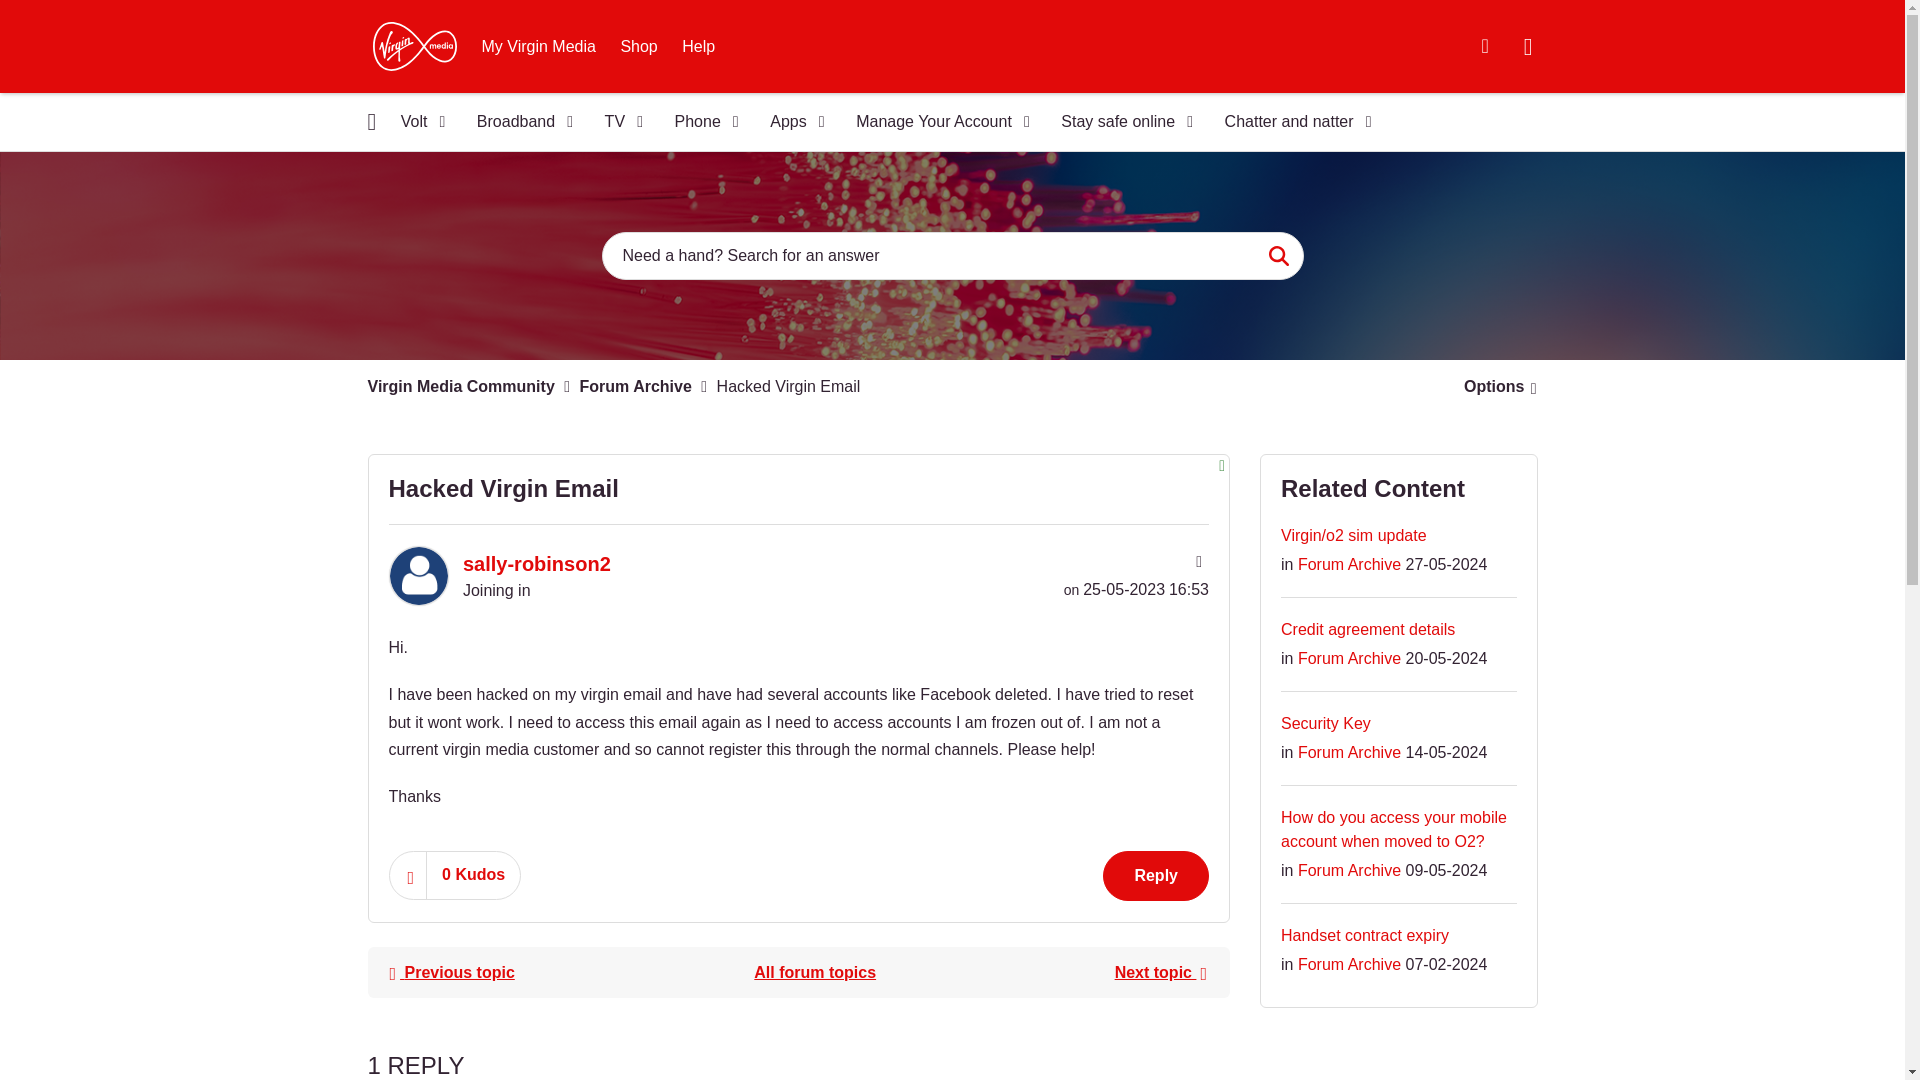  What do you see at coordinates (936, 122) in the screenshot?
I see `Manage Your Account` at bounding box center [936, 122].